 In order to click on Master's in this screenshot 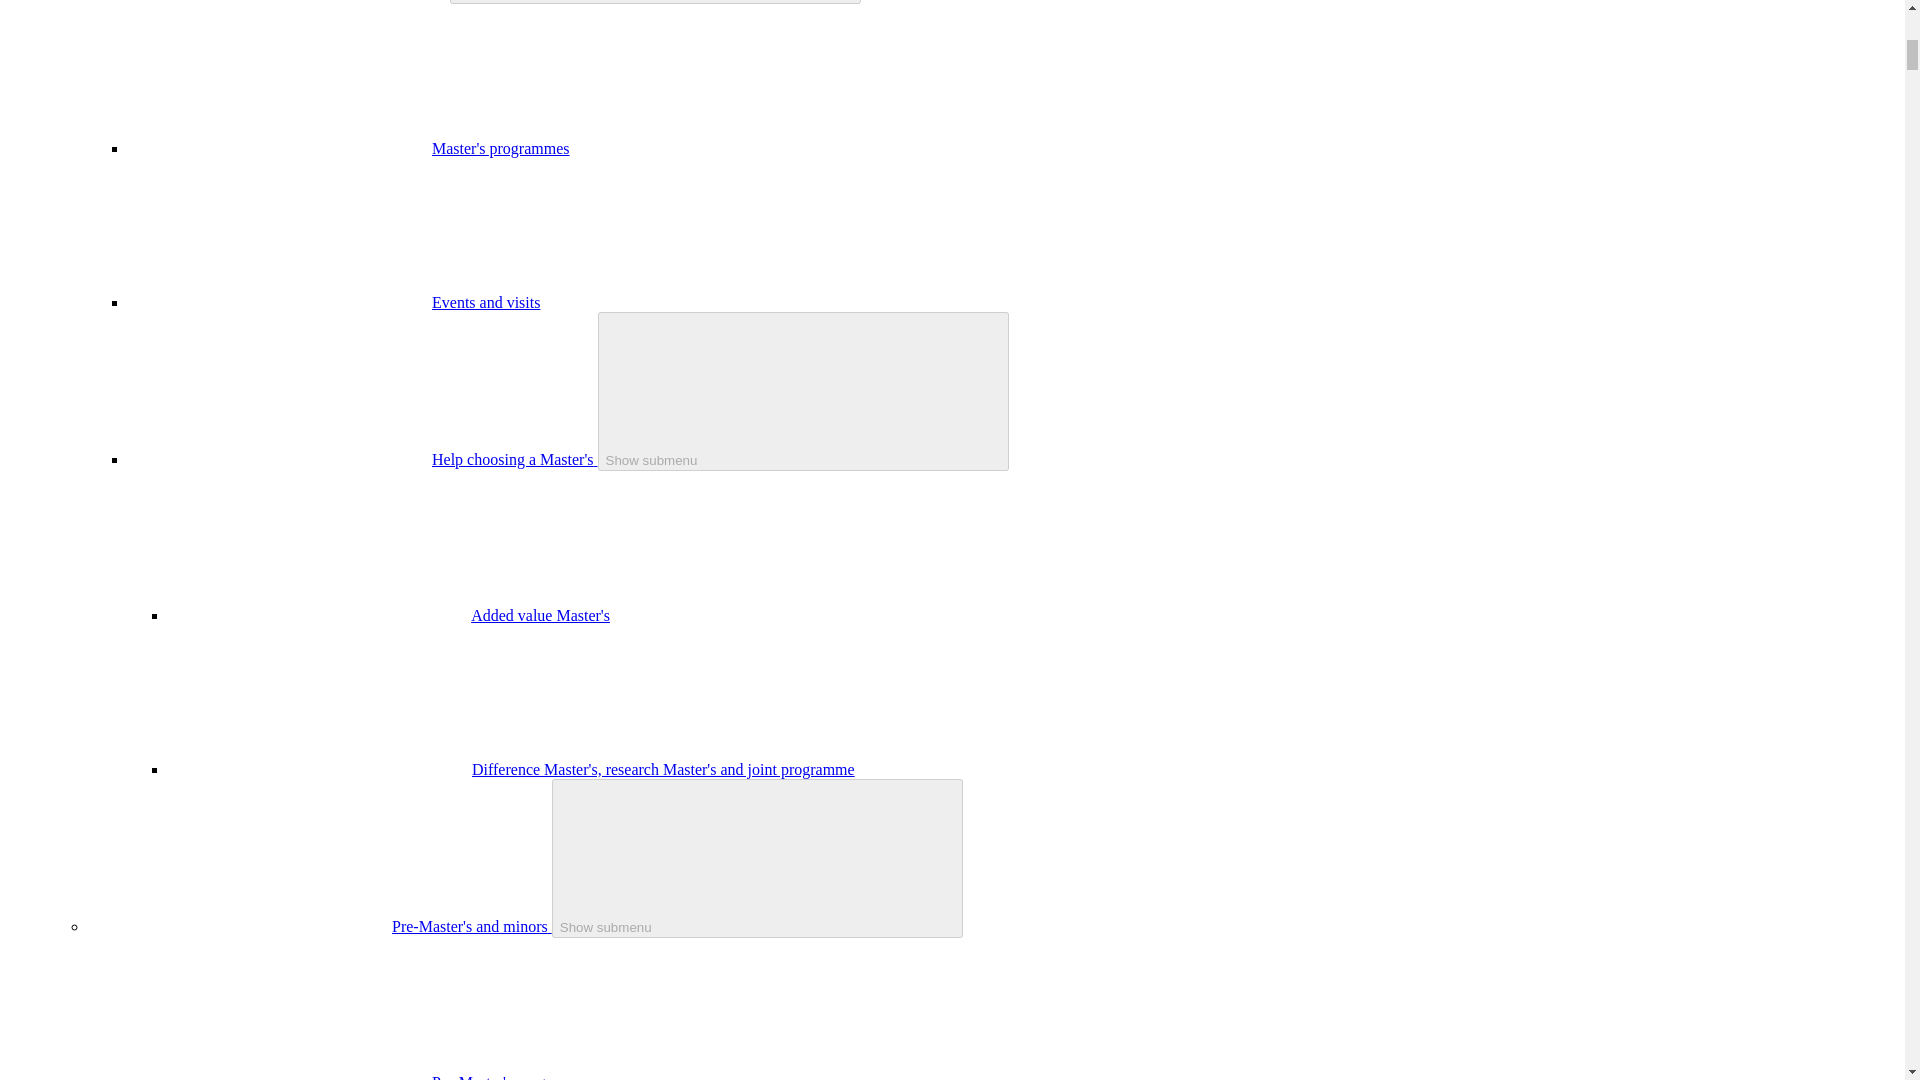, I will do `click(420, 0)`.